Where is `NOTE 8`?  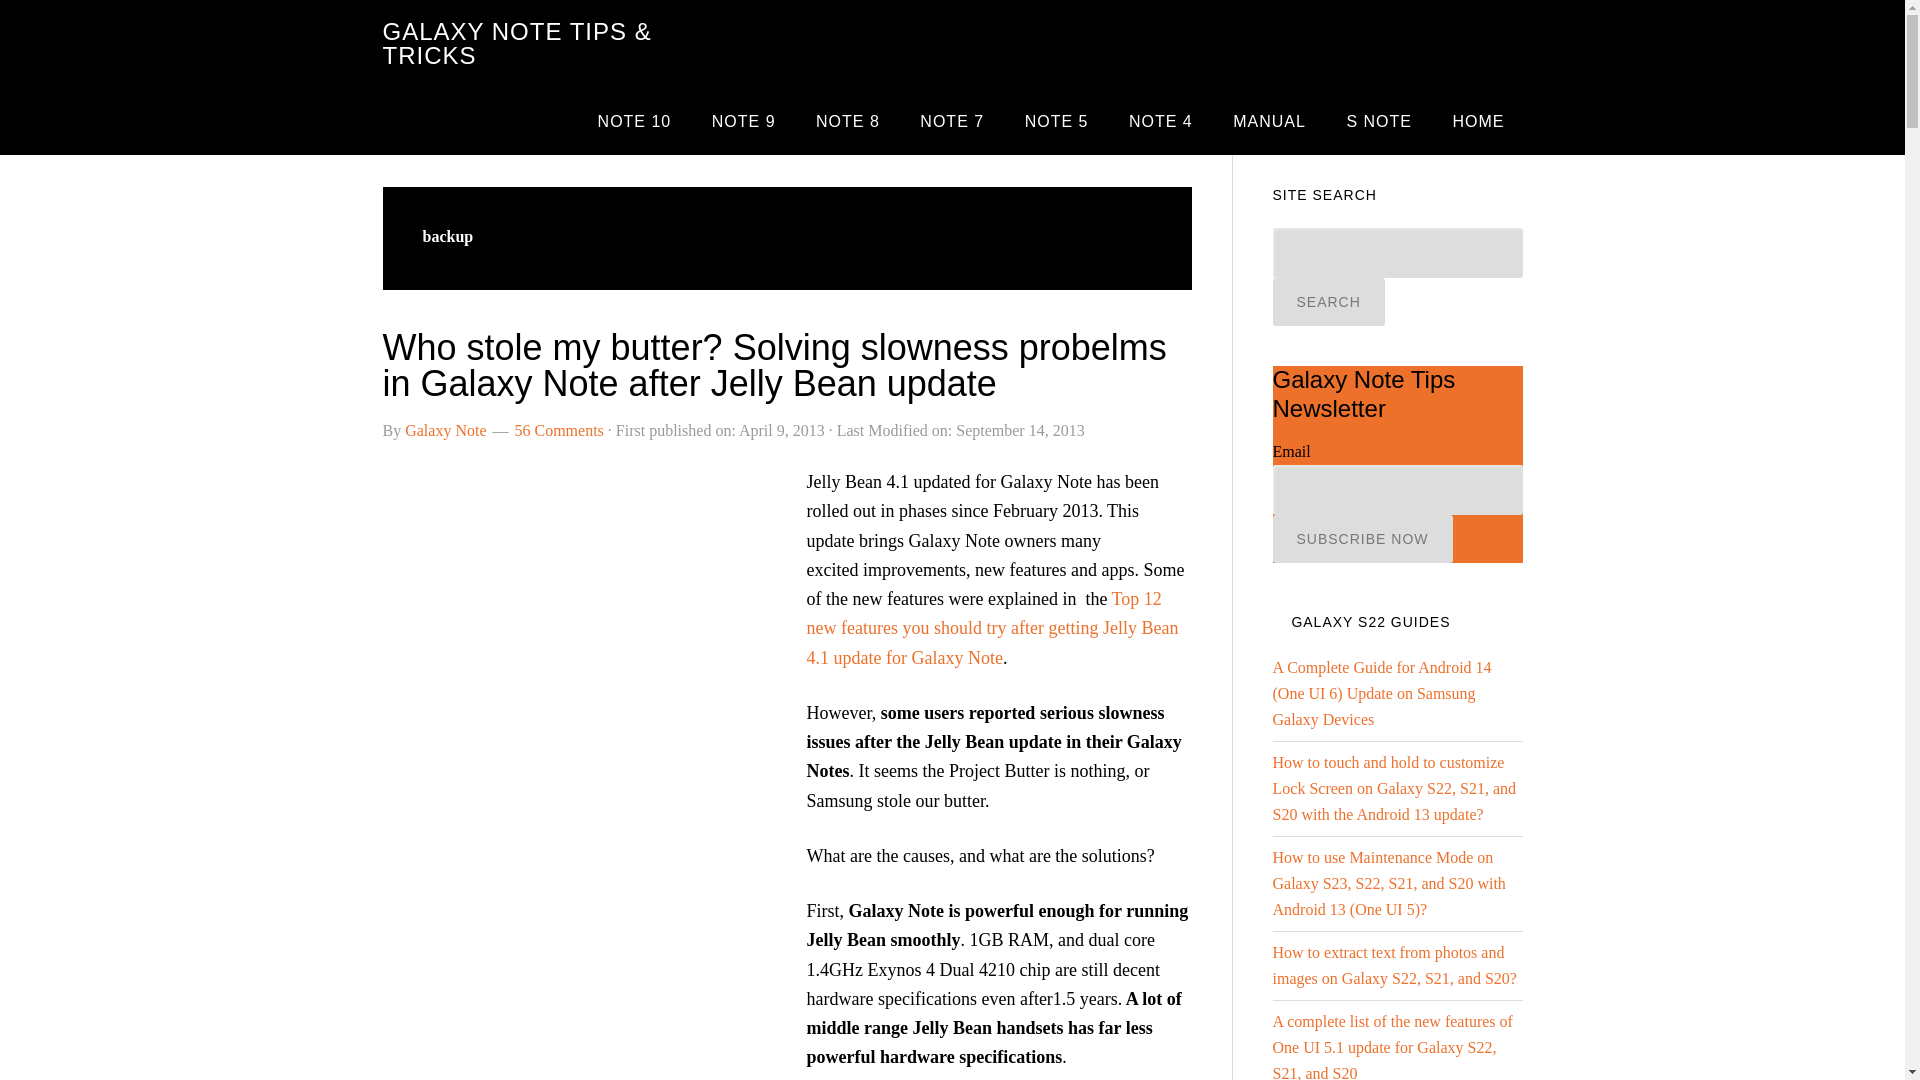
NOTE 8 is located at coordinates (848, 121).